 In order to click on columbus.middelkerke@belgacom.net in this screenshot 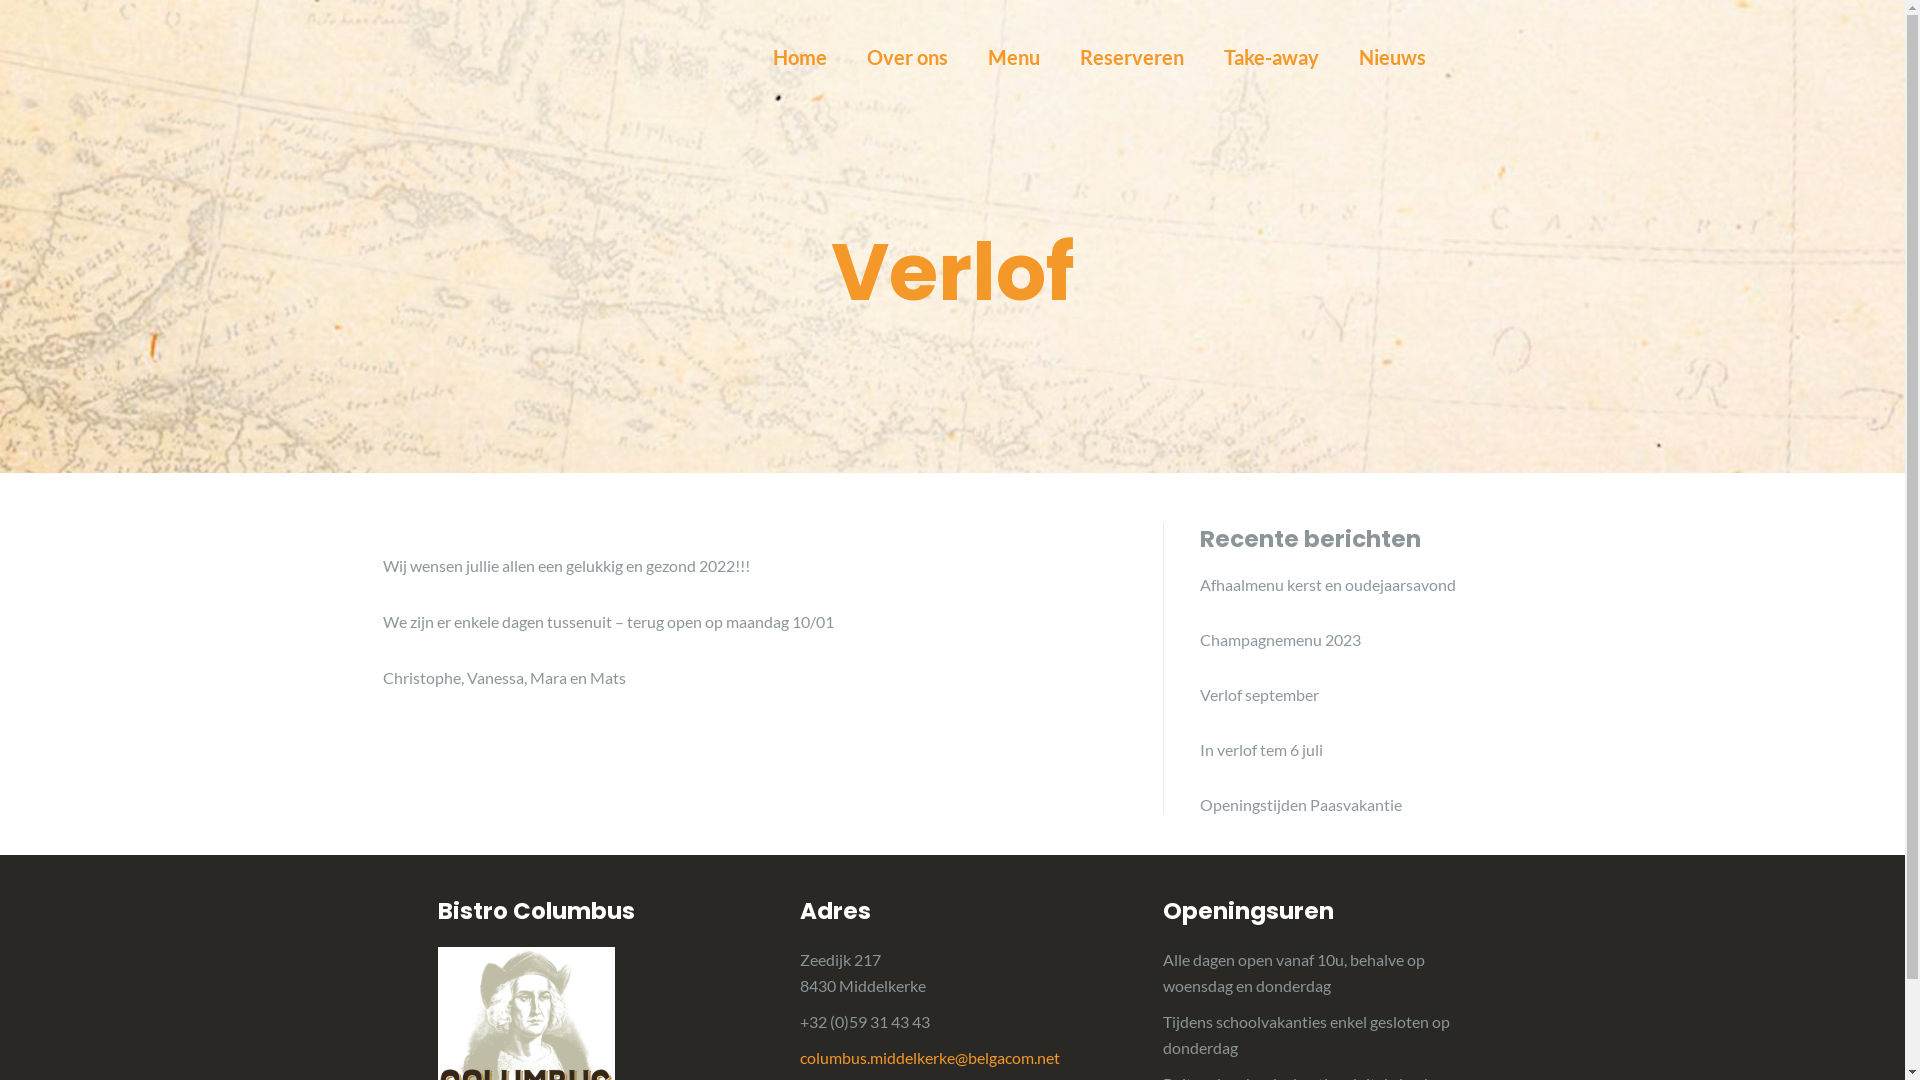, I will do `click(930, 1058)`.